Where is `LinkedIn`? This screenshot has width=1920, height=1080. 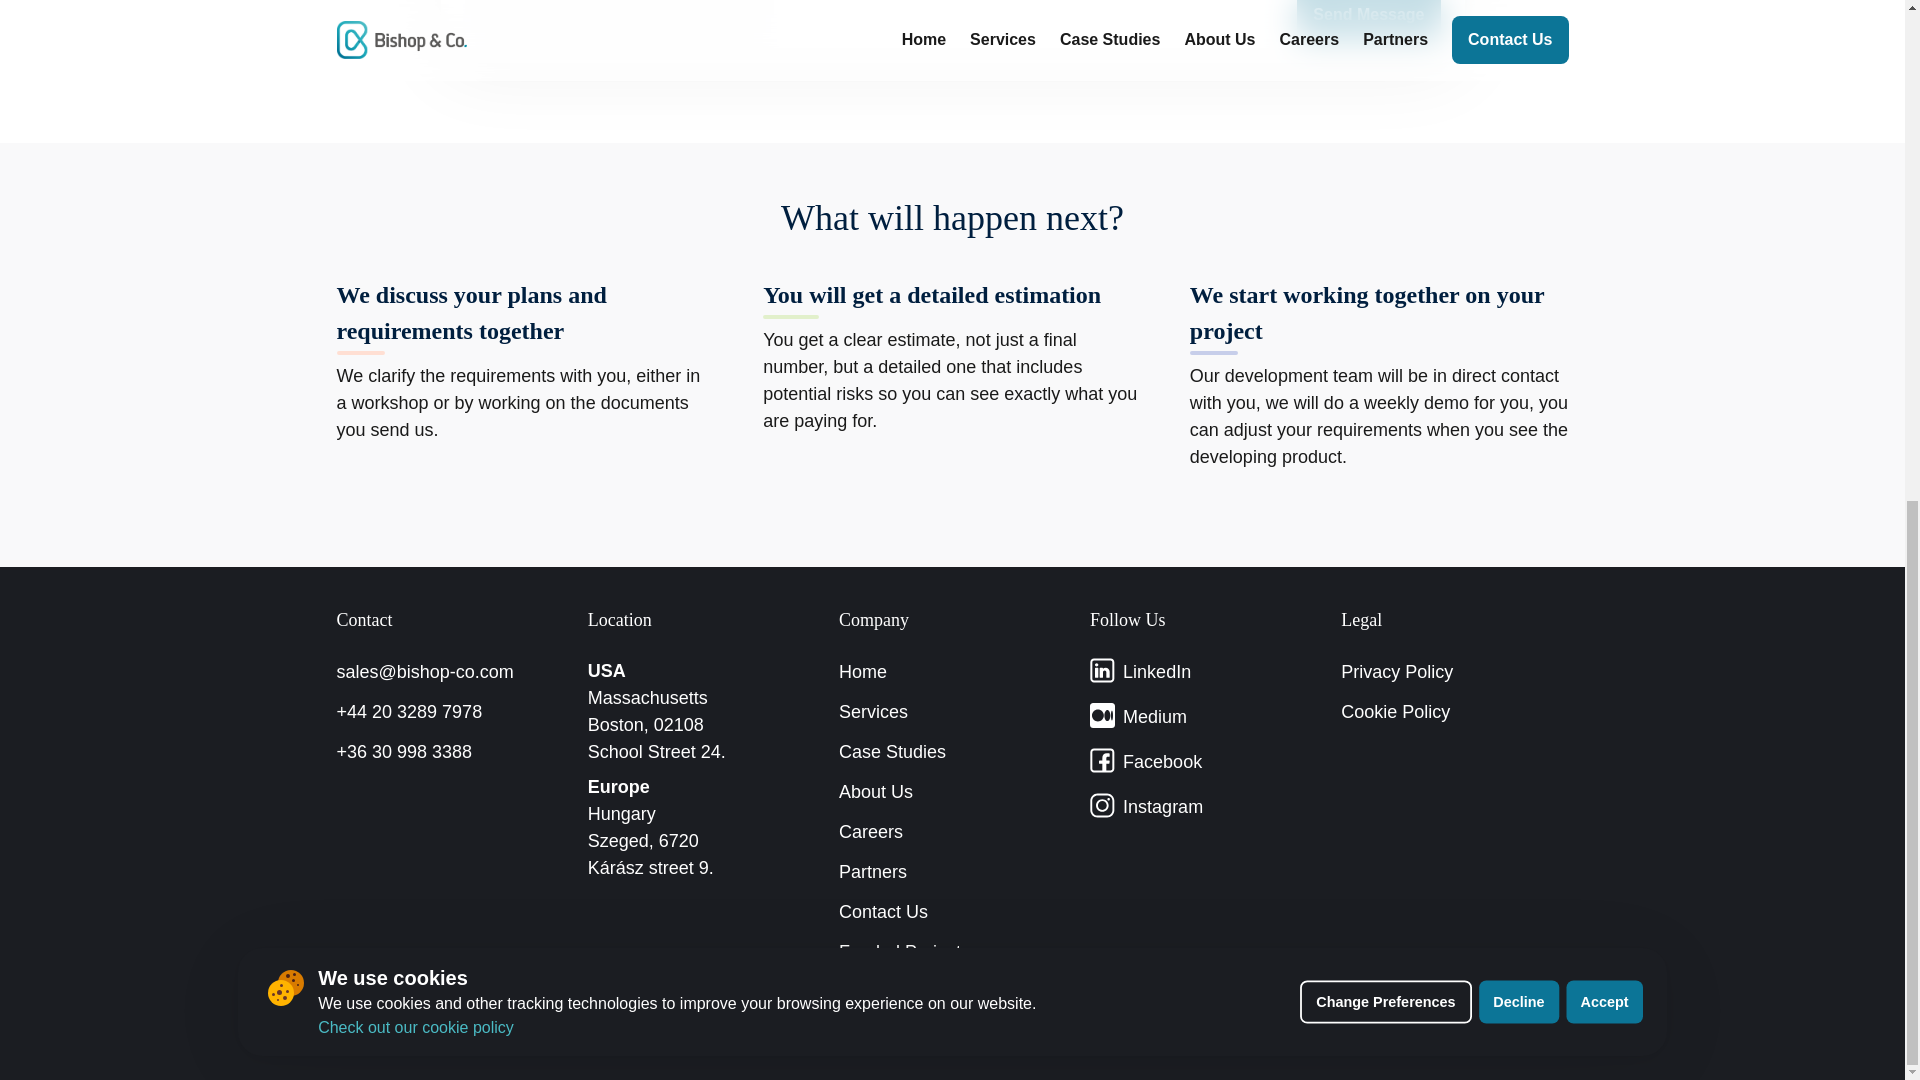 LinkedIn is located at coordinates (1140, 671).